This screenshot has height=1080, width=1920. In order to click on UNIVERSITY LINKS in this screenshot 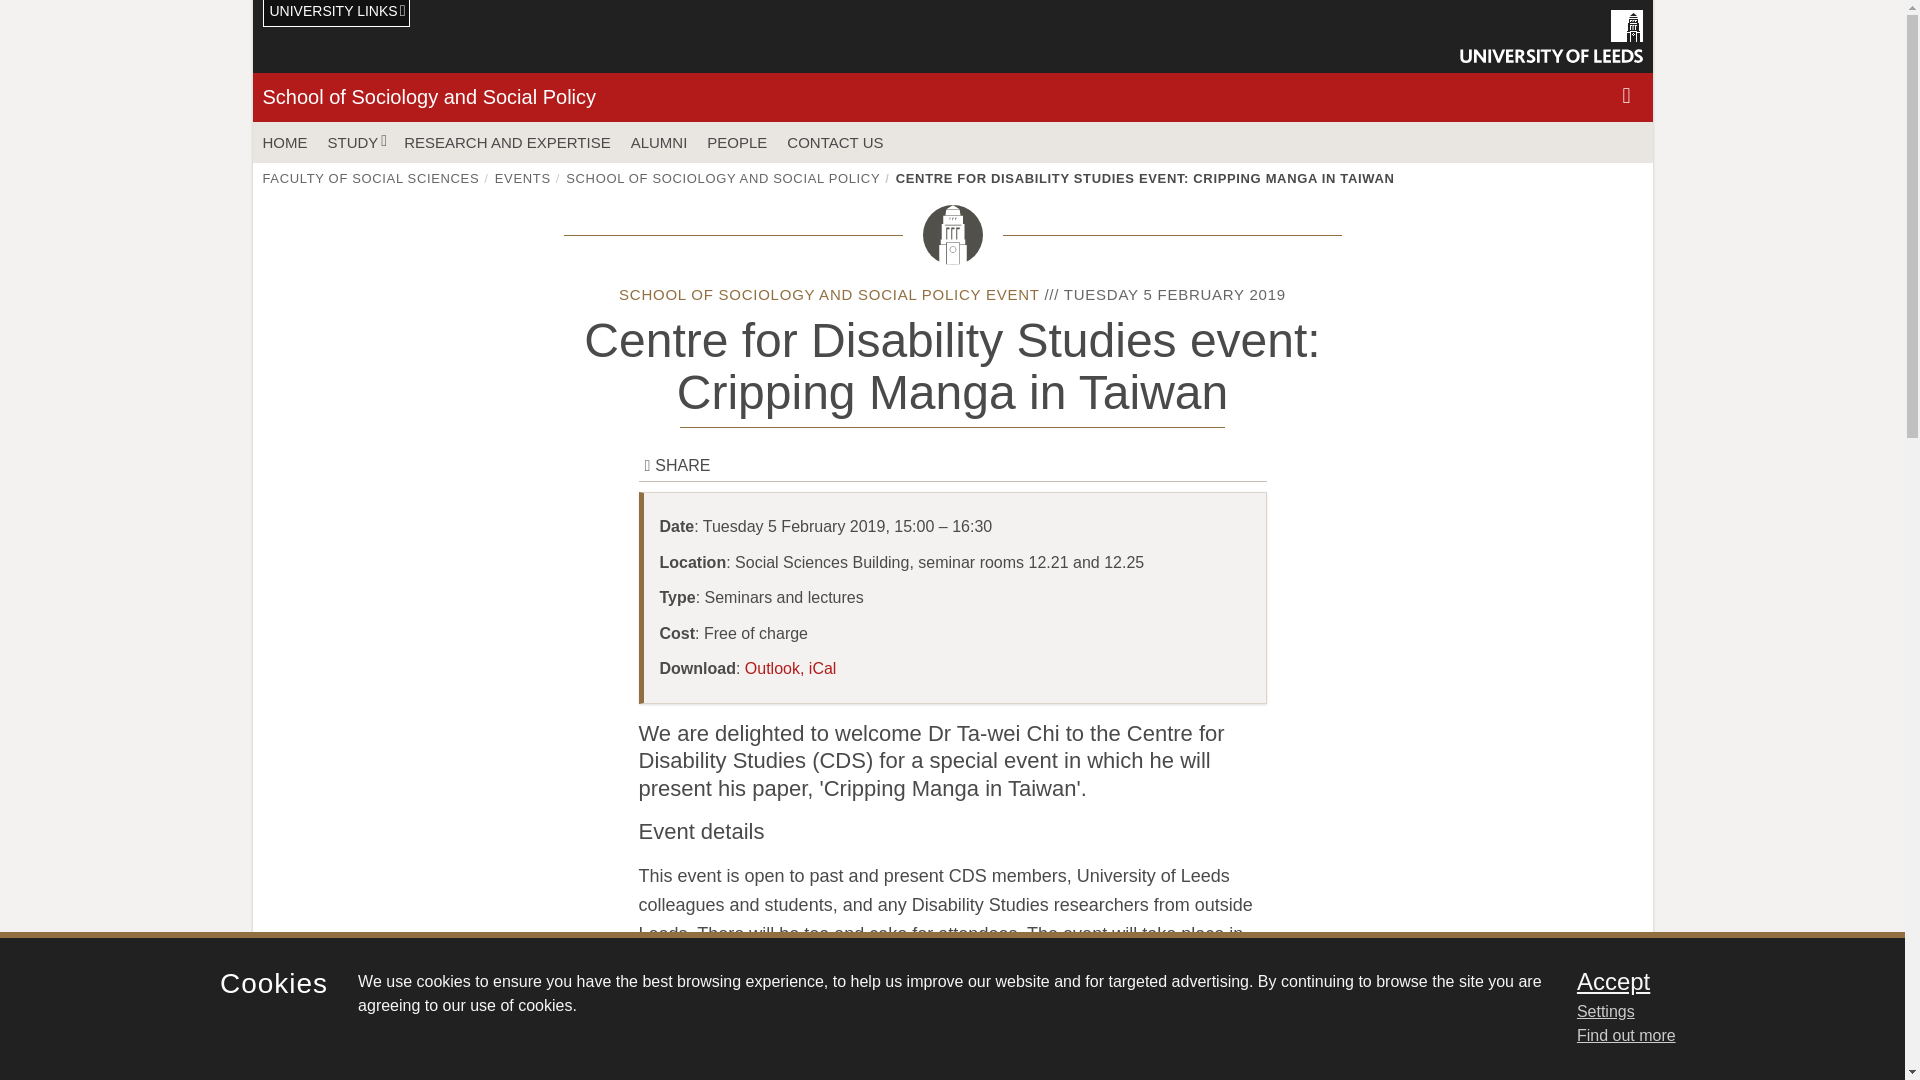, I will do `click(336, 14)`.